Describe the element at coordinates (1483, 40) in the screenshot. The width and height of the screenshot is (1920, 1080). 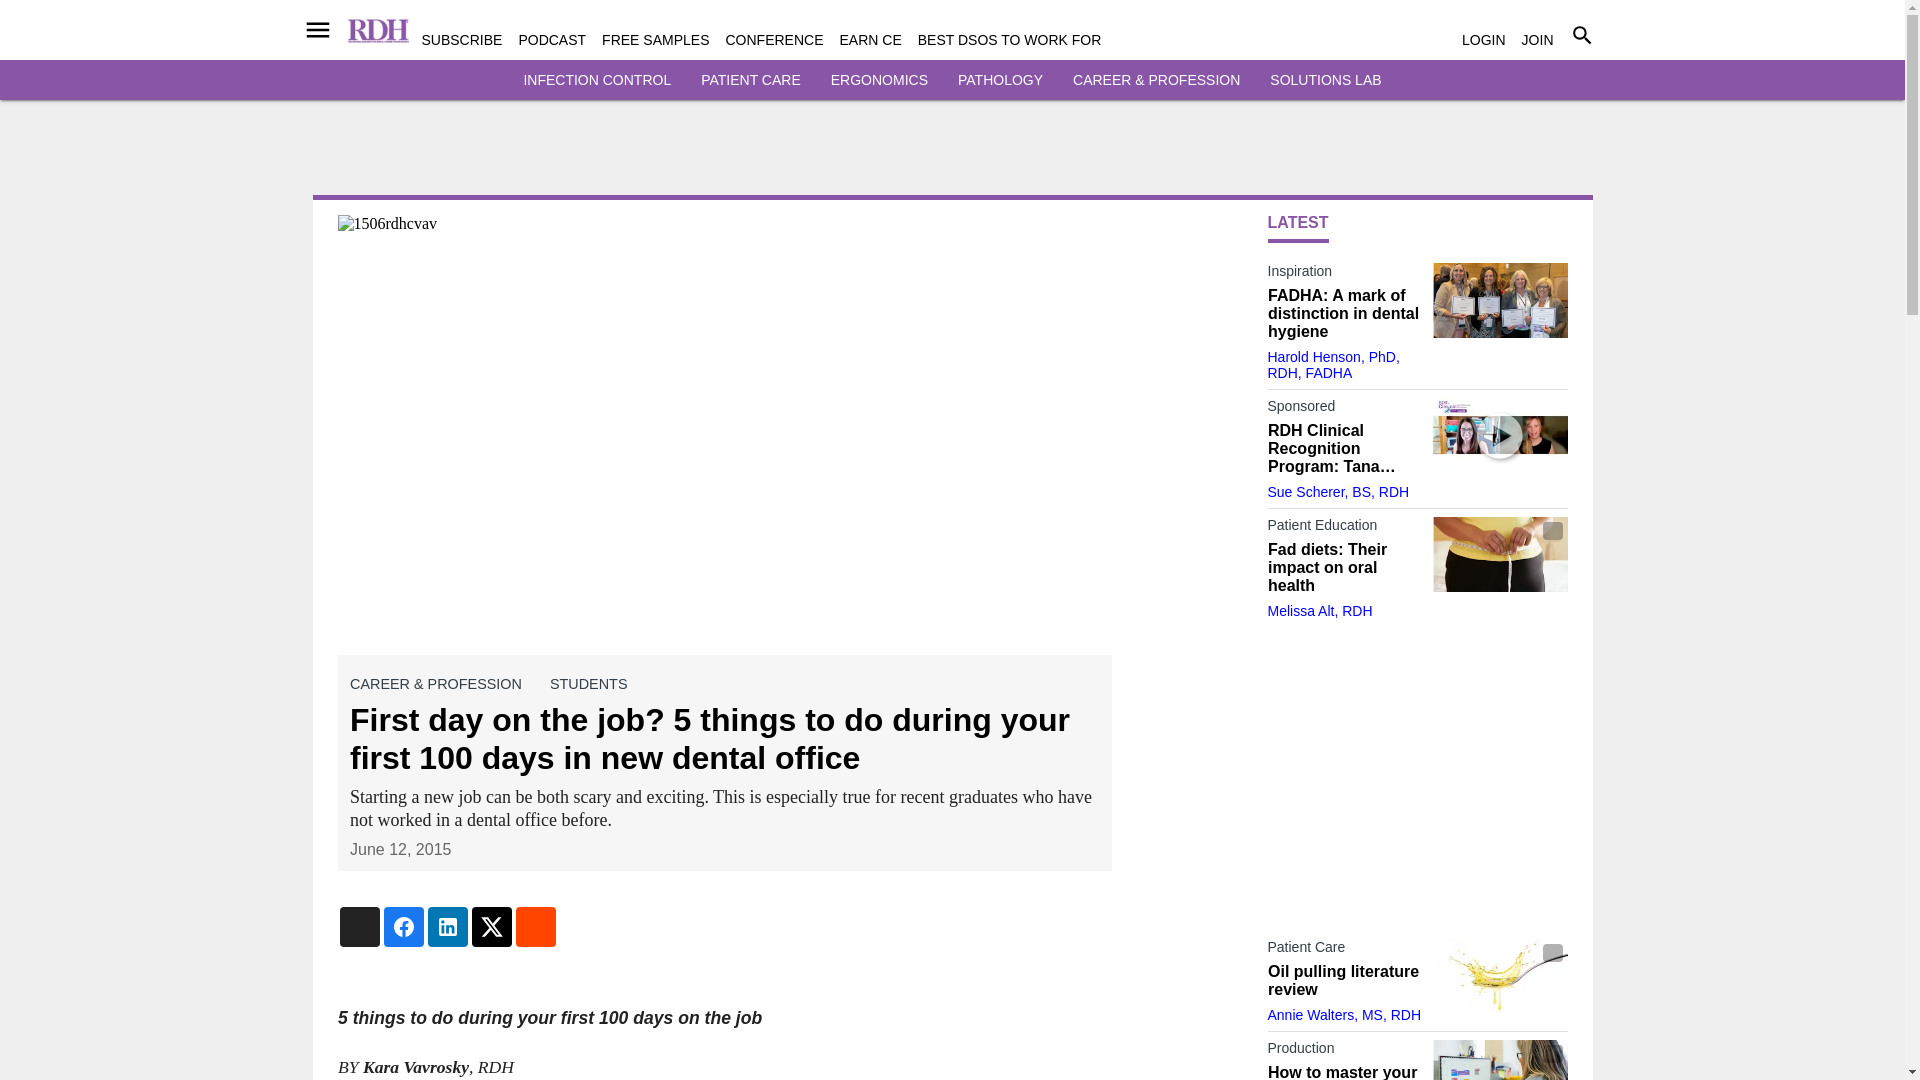
I see `LOGIN` at that location.